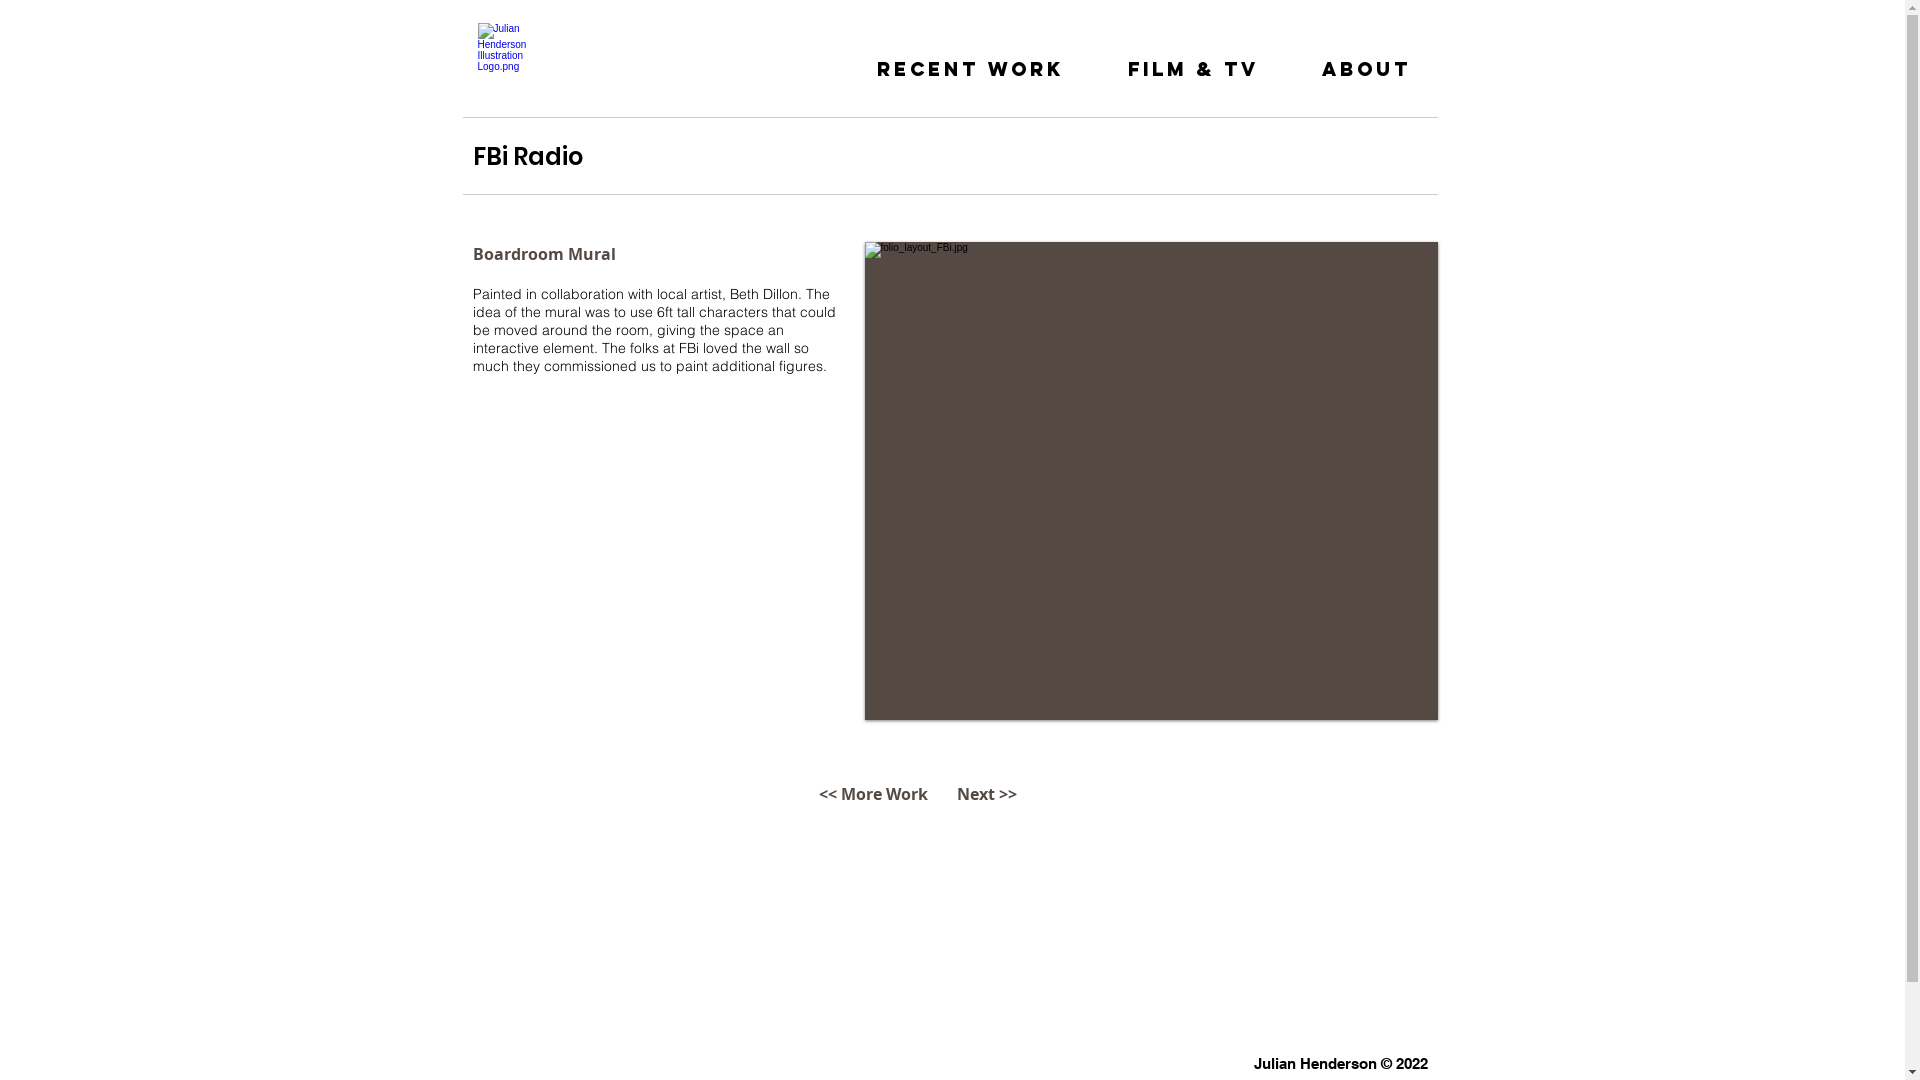 The width and height of the screenshot is (1920, 1080). Describe the element at coordinates (1372, 215) in the screenshot. I see `Twitter Tweet` at that location.